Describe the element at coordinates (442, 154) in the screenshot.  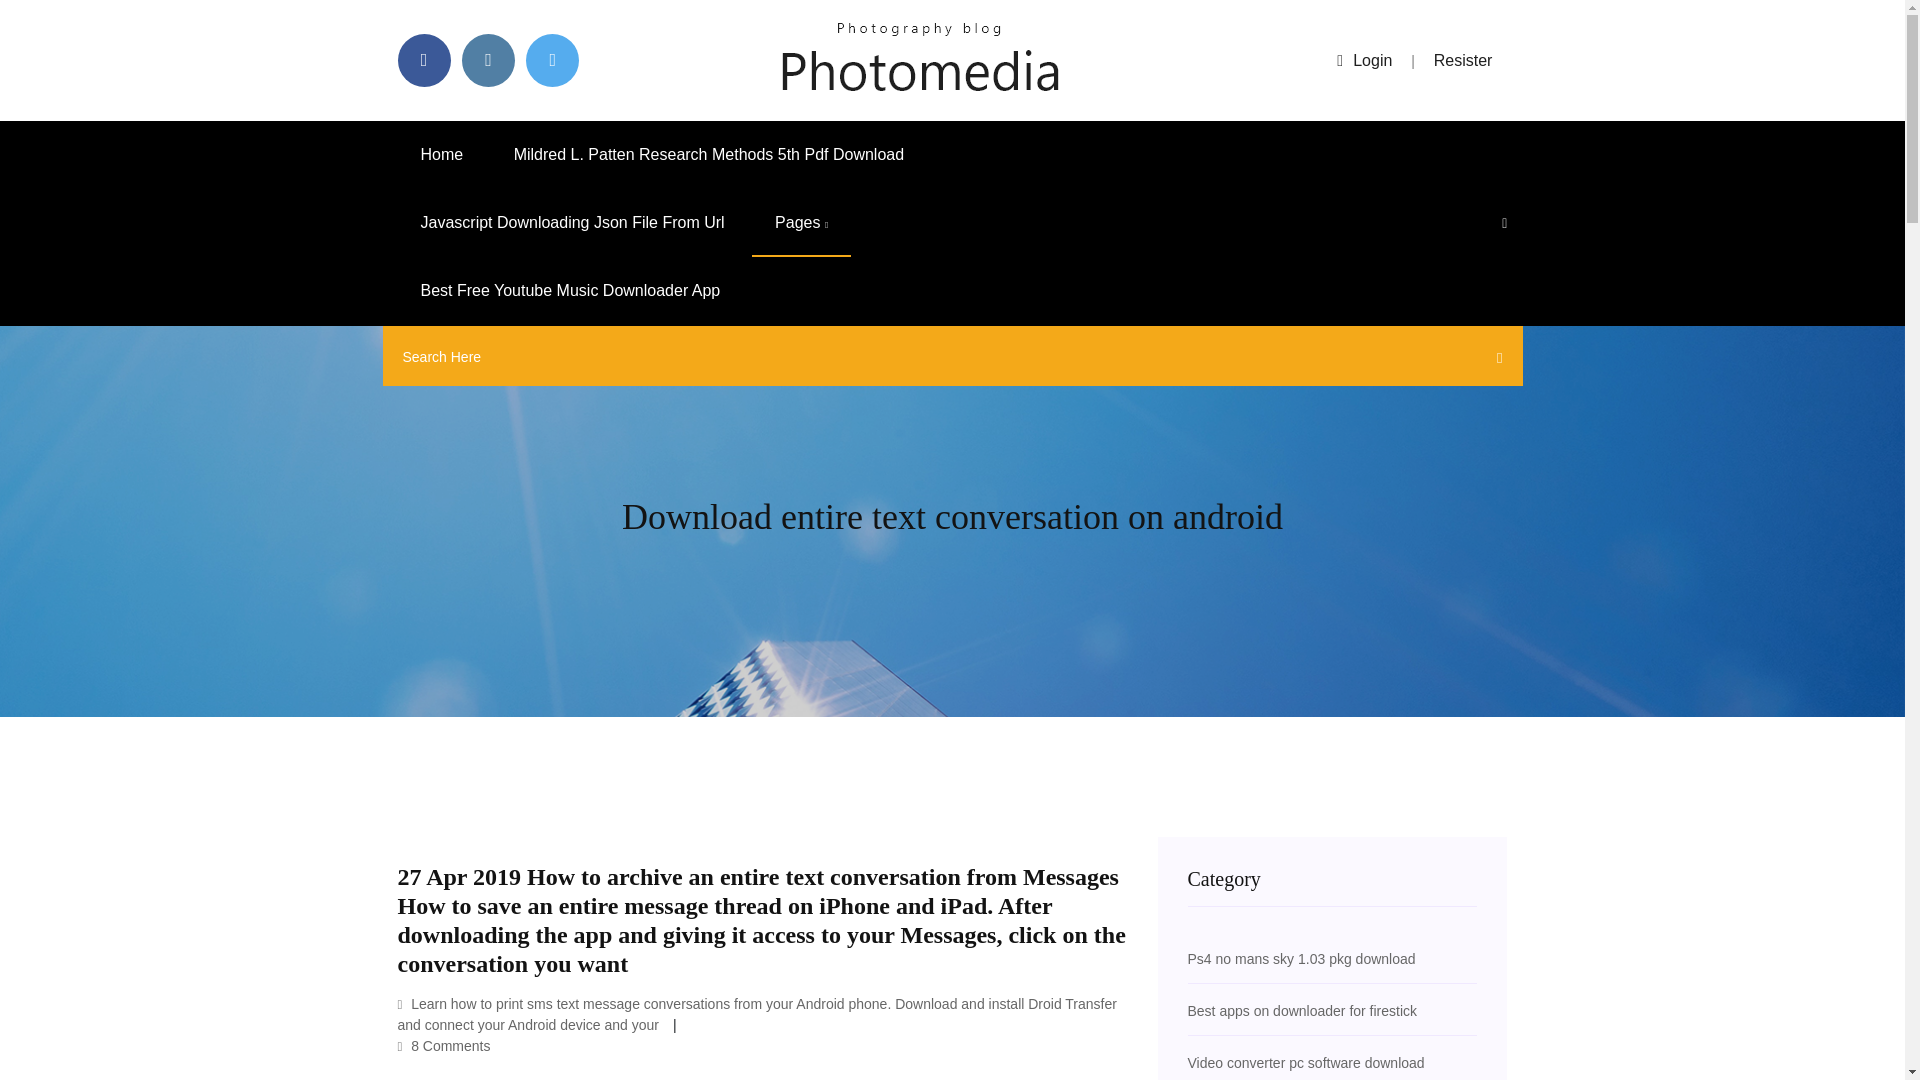
I see `Home` at that location.